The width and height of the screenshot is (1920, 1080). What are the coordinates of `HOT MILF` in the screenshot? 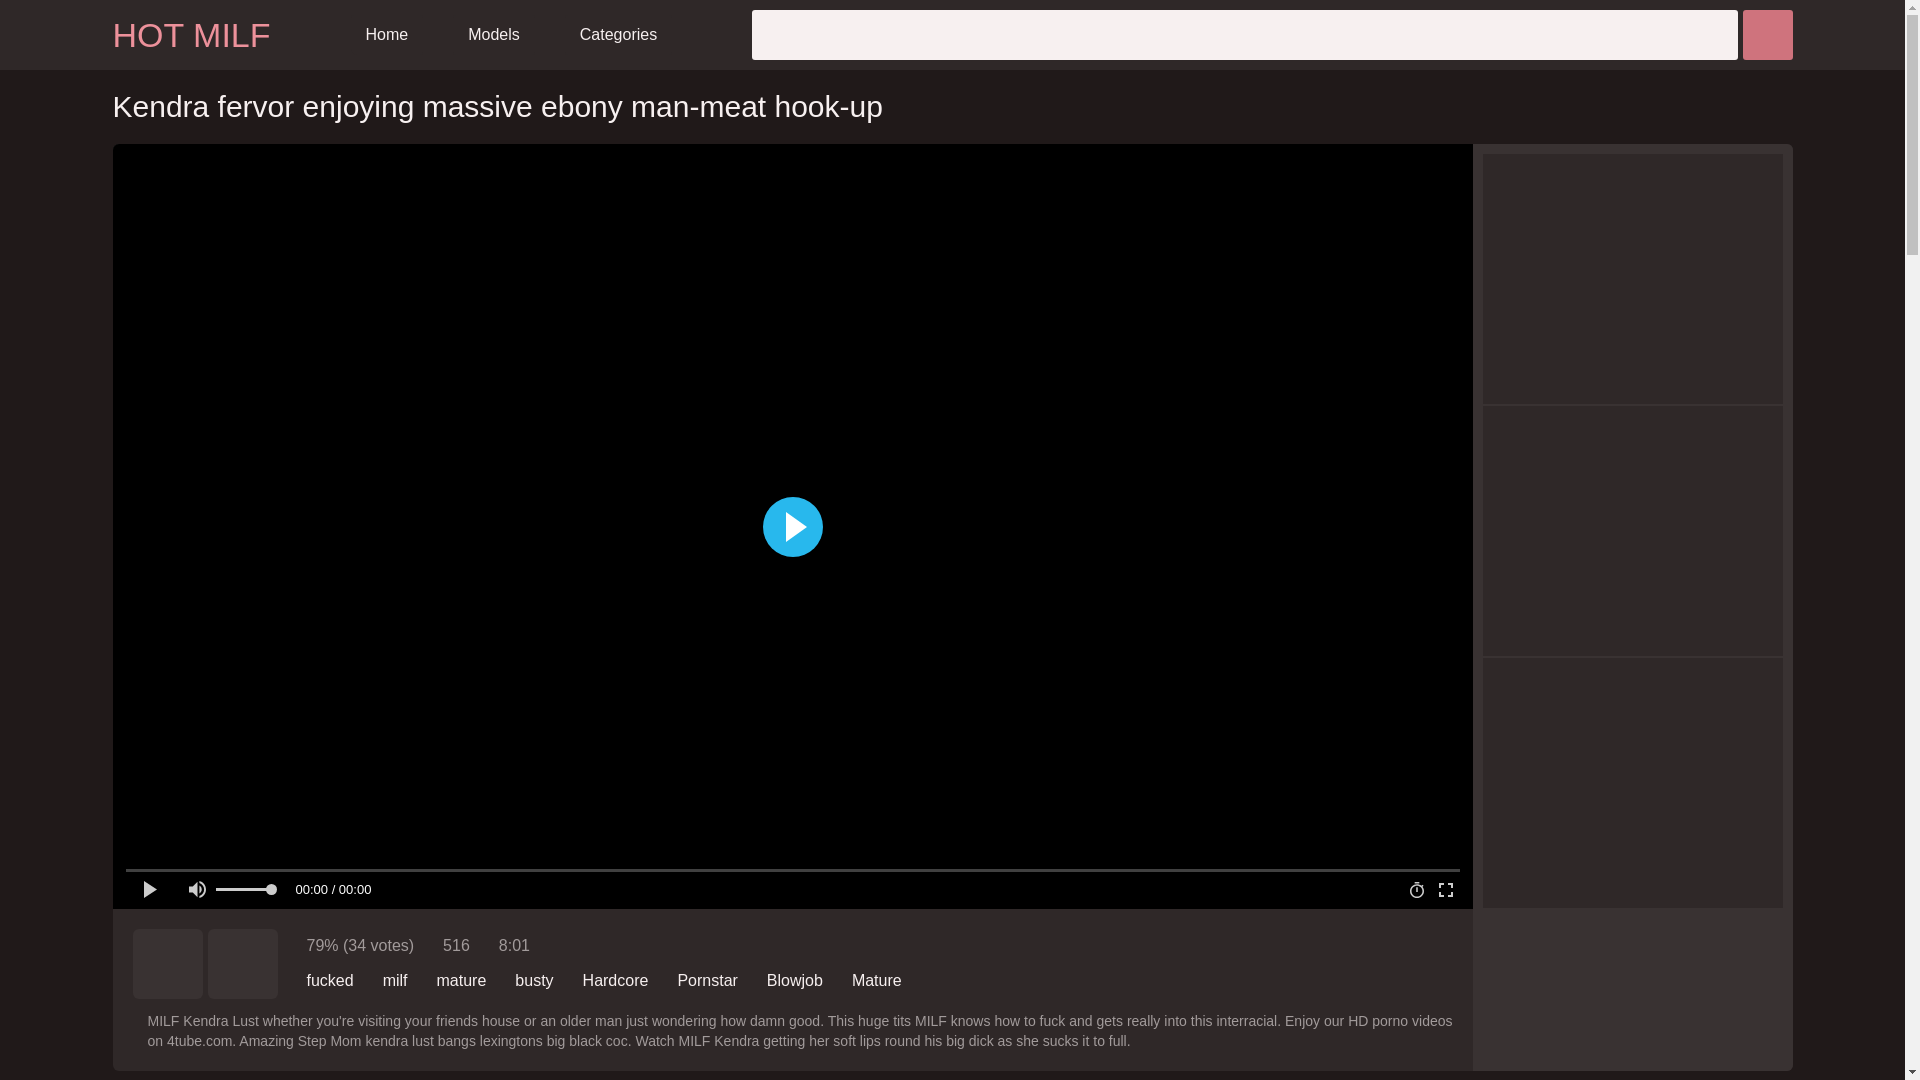 It's located at (190, 35).